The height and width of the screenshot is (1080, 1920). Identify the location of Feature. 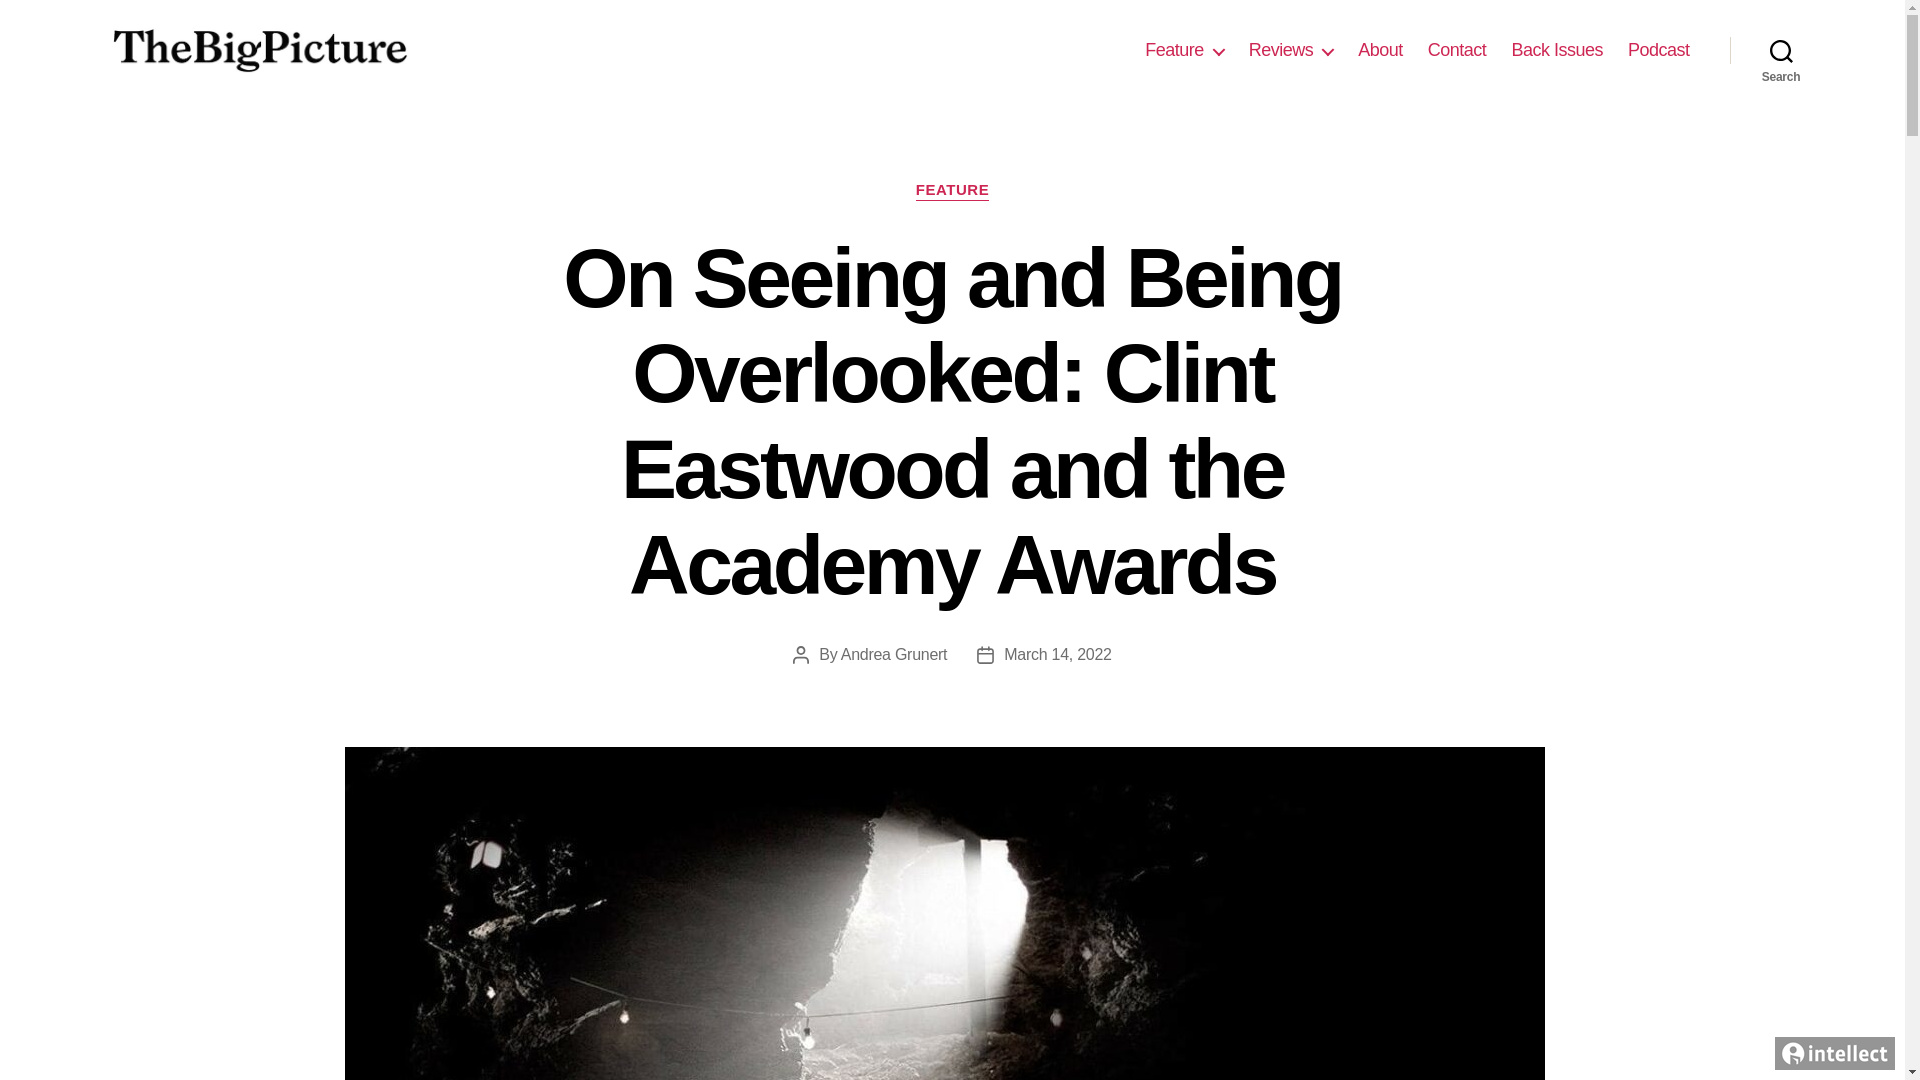
(1184, 50).